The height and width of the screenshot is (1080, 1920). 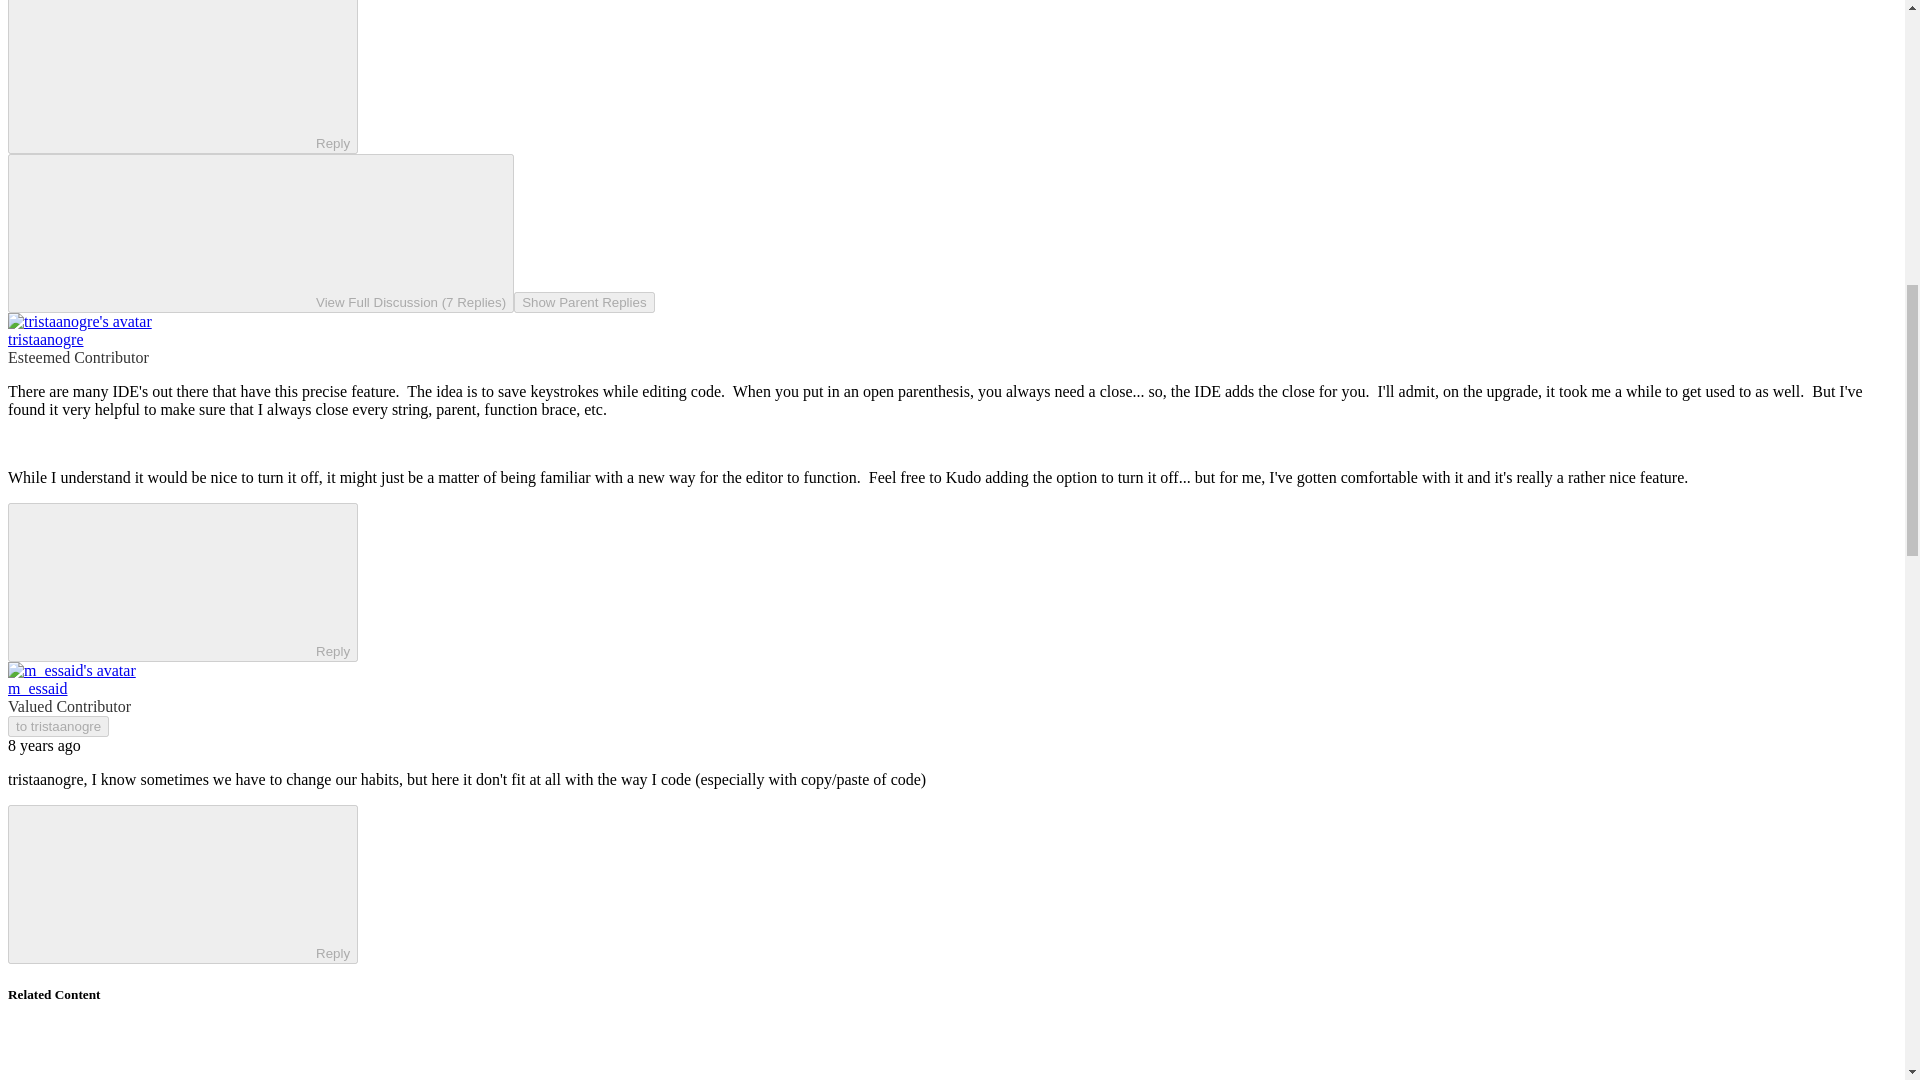 I want to click on ReplyReply, so click(x=182, y=77).